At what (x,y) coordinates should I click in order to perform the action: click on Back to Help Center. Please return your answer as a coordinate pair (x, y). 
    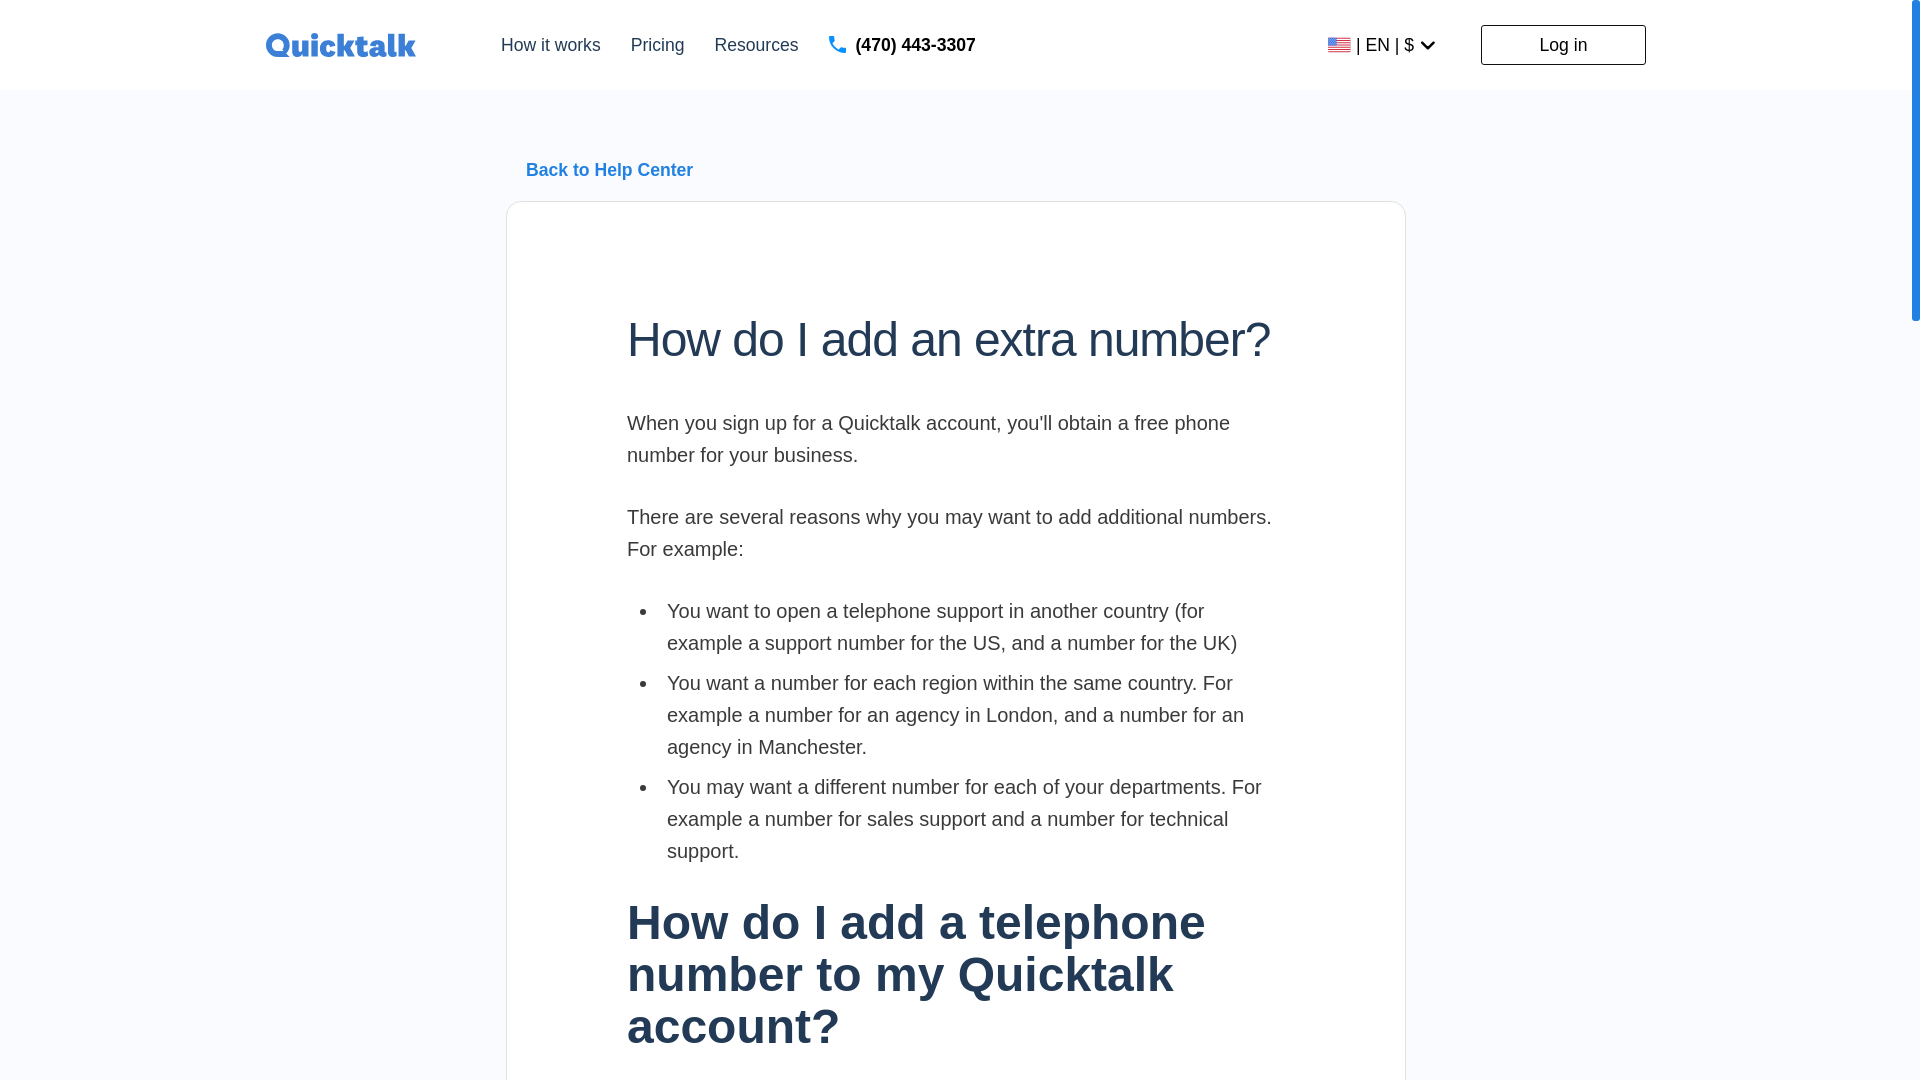
    Looking at the image, I should click on (609, 170).